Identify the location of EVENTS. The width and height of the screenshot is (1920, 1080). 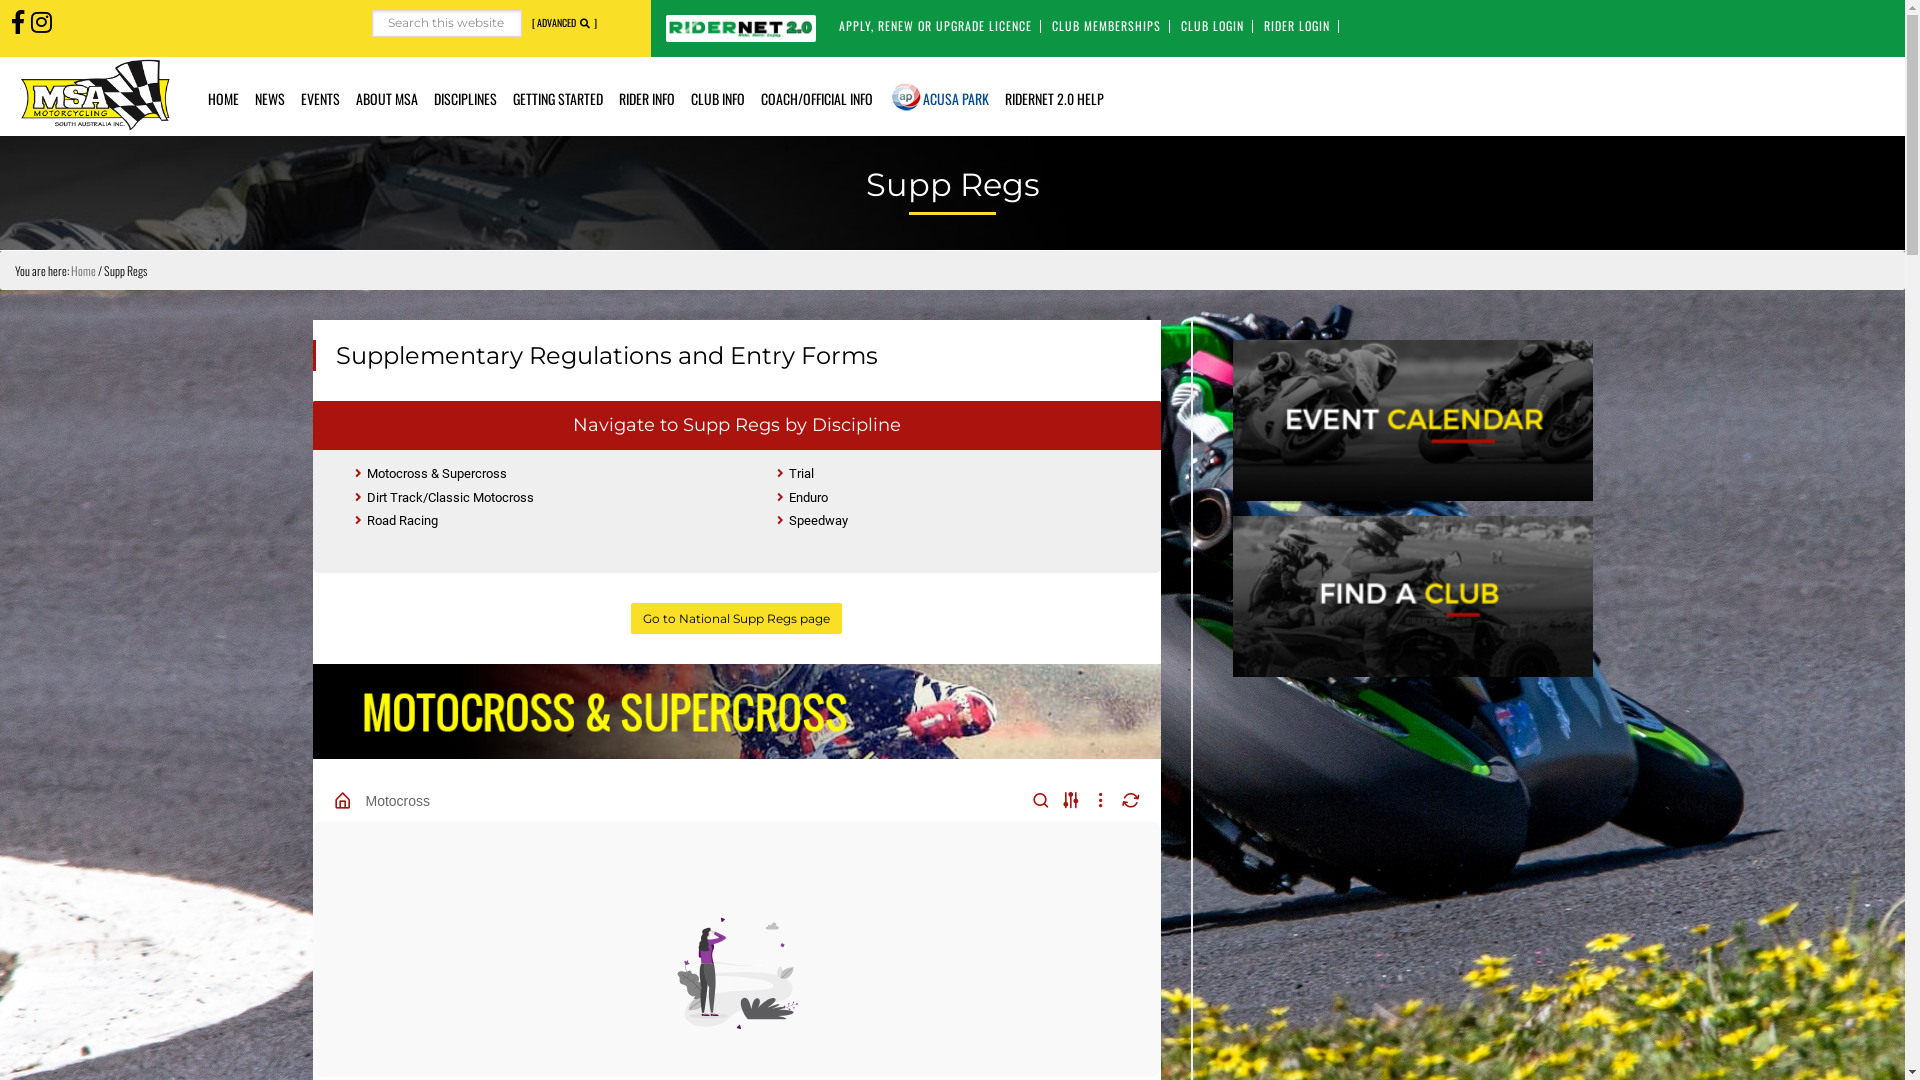
(320, 96).